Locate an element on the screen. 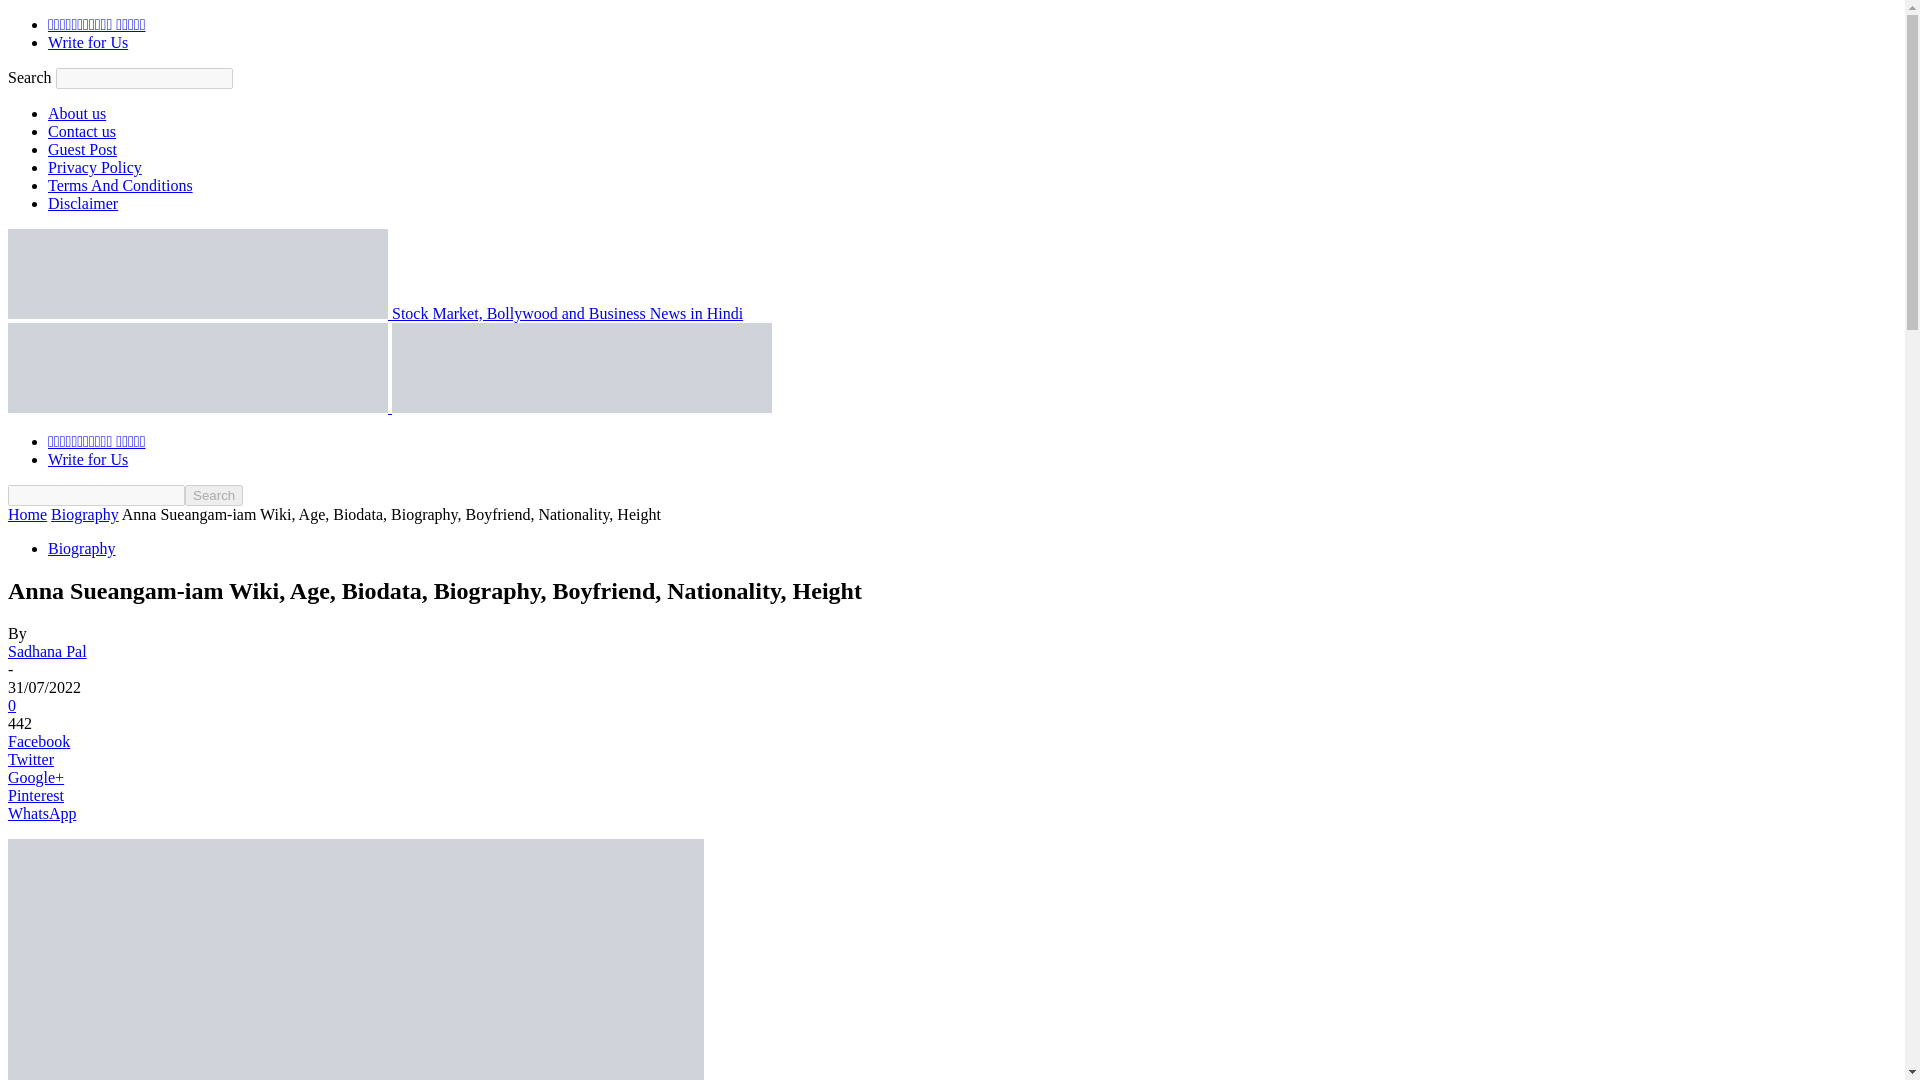 The width and height of the screenshot is (1920, 1080). About us is located at coordinates (76, 113).